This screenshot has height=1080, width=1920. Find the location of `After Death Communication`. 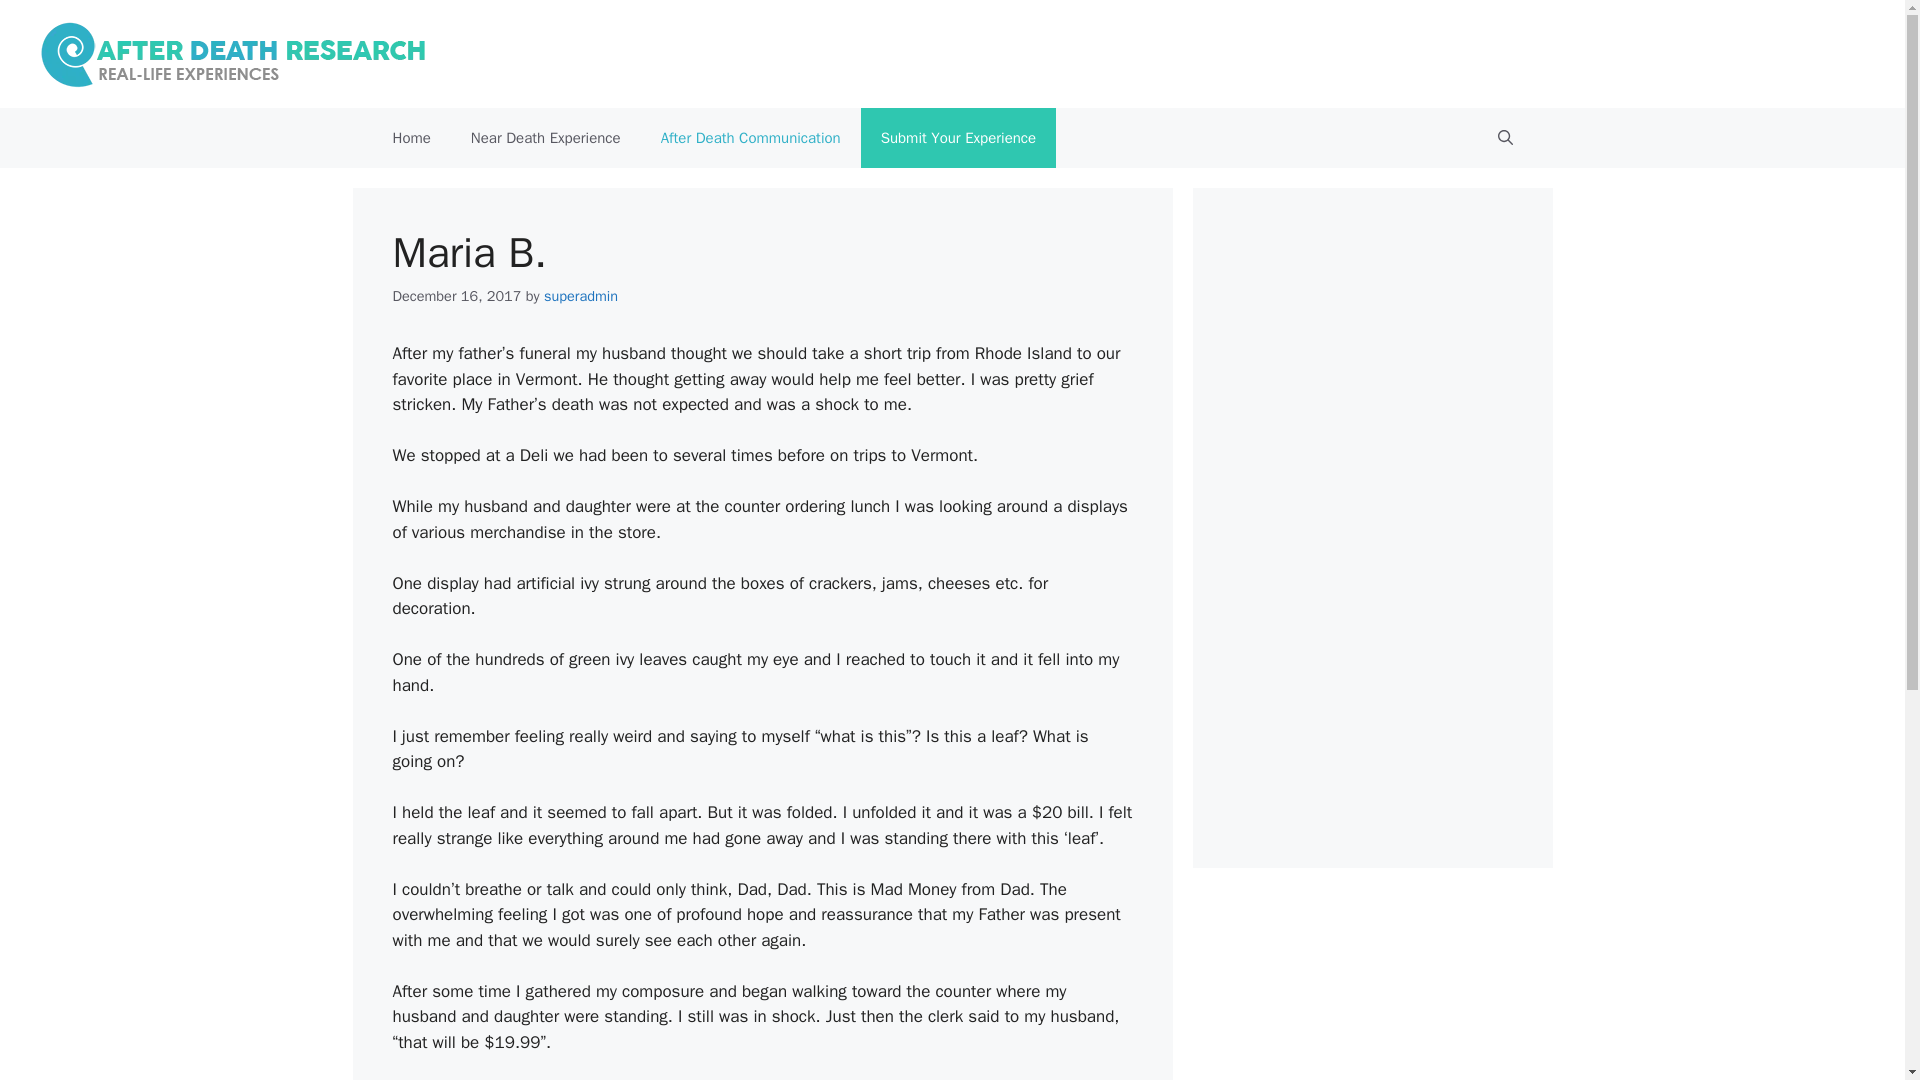

After Death Communication is located at coordinates (750, 138).